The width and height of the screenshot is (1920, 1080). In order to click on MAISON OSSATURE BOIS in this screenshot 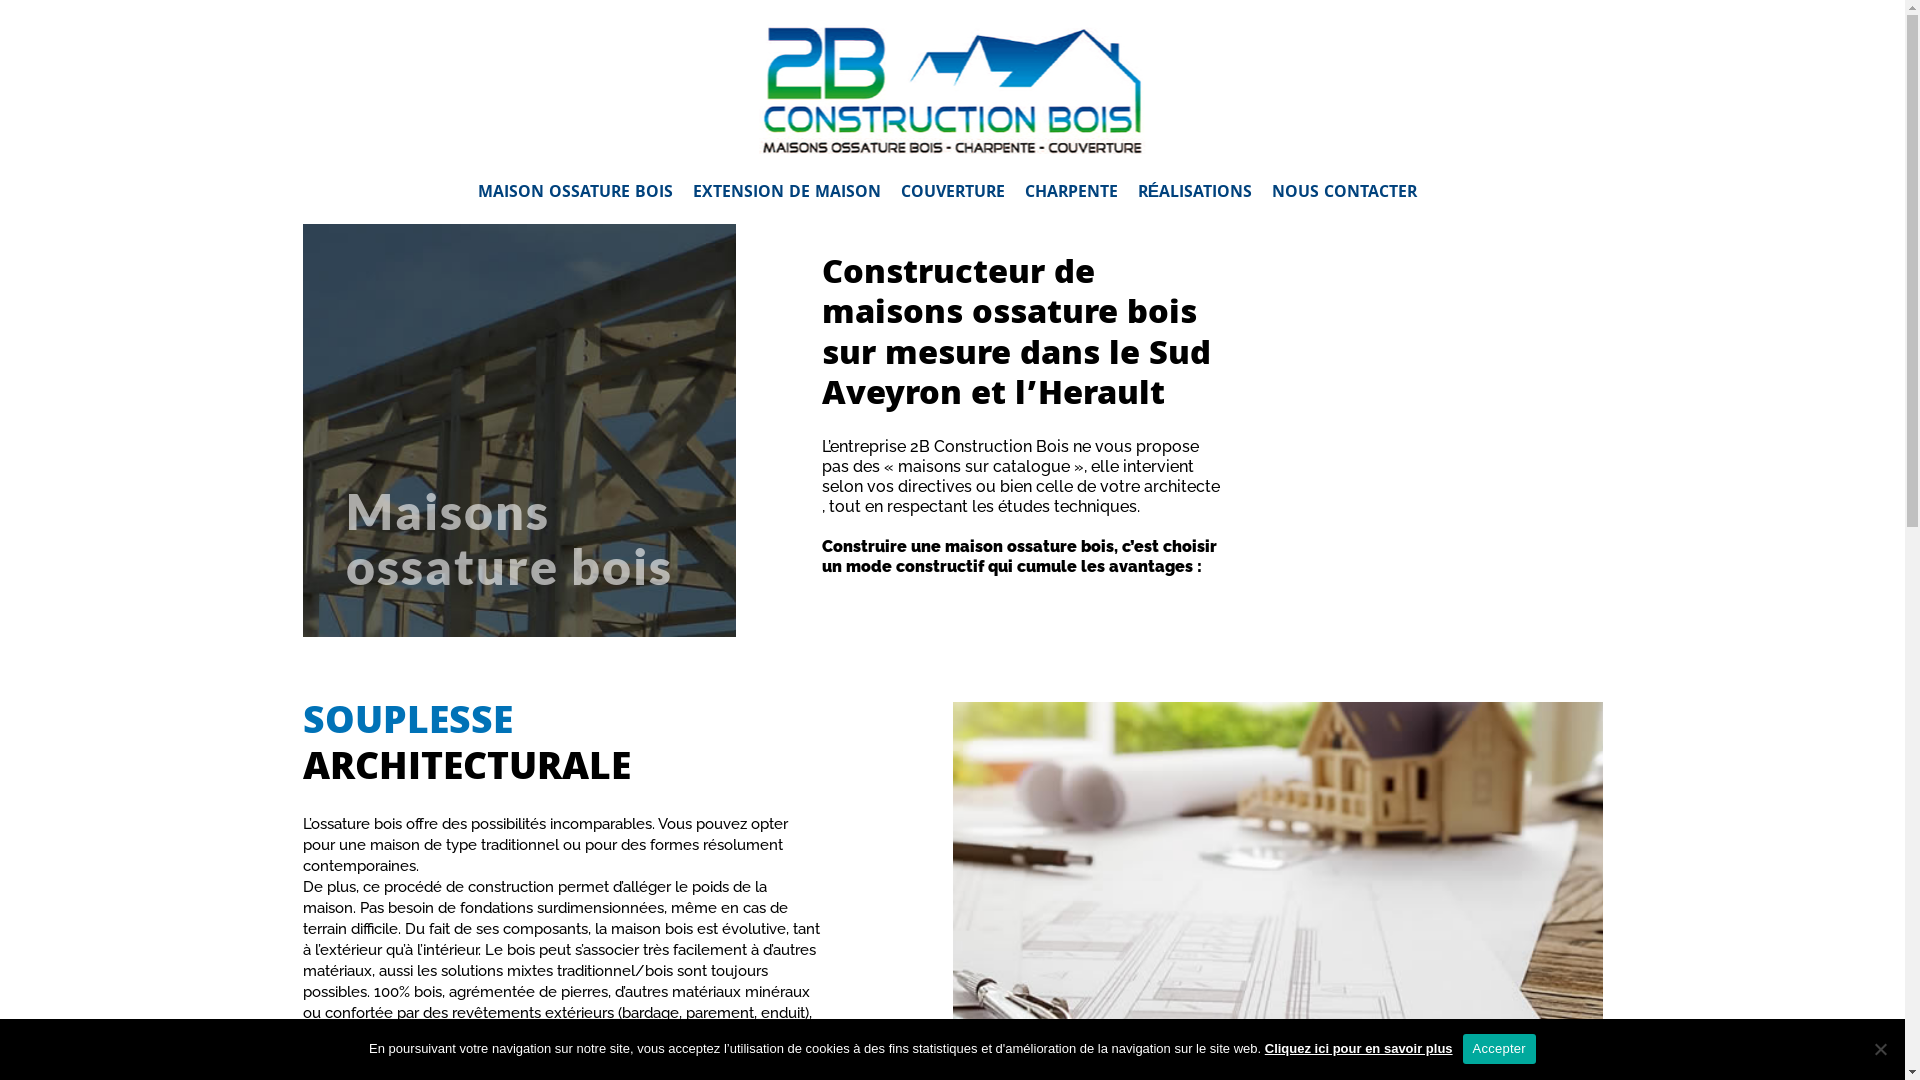, I will do `click(580, 194)`.